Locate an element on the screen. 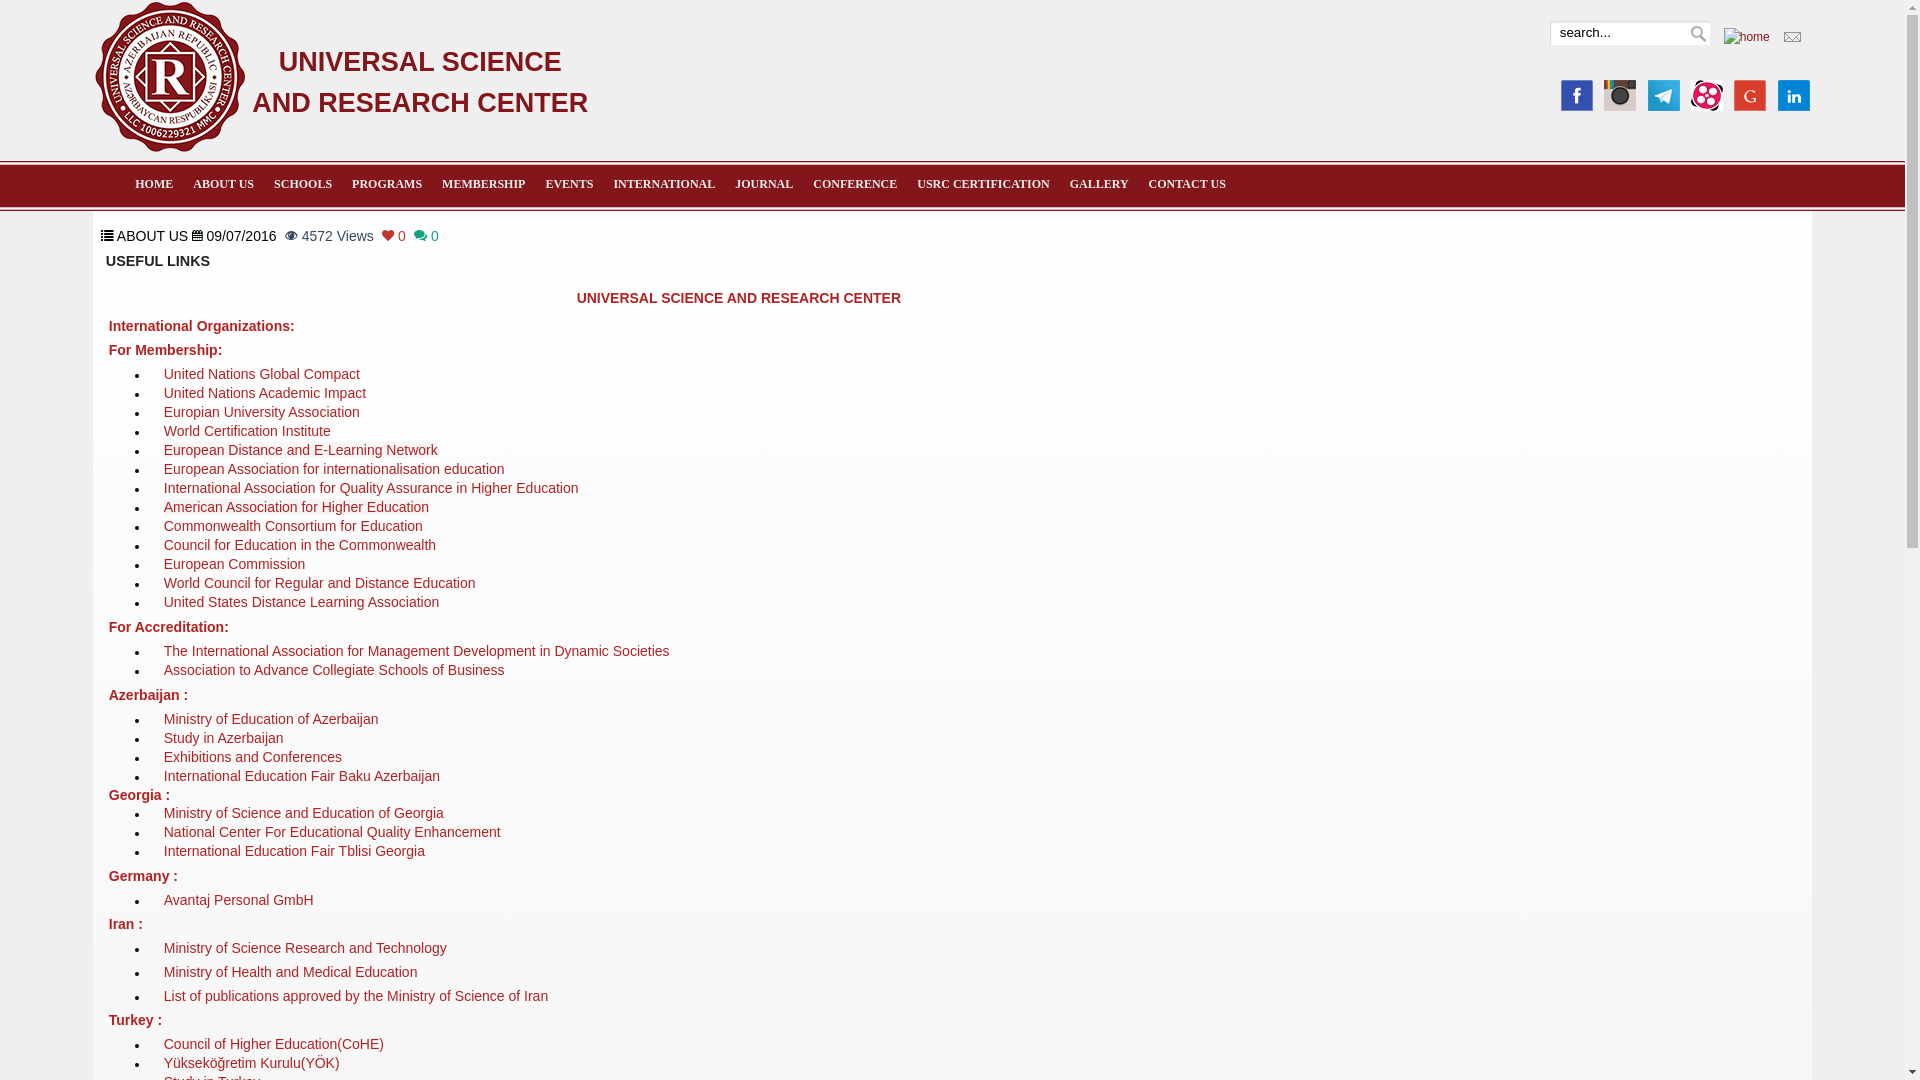 The width and height of the screenshot is (1920, 1080). ABOUT US is located at coordinates (224, 184).